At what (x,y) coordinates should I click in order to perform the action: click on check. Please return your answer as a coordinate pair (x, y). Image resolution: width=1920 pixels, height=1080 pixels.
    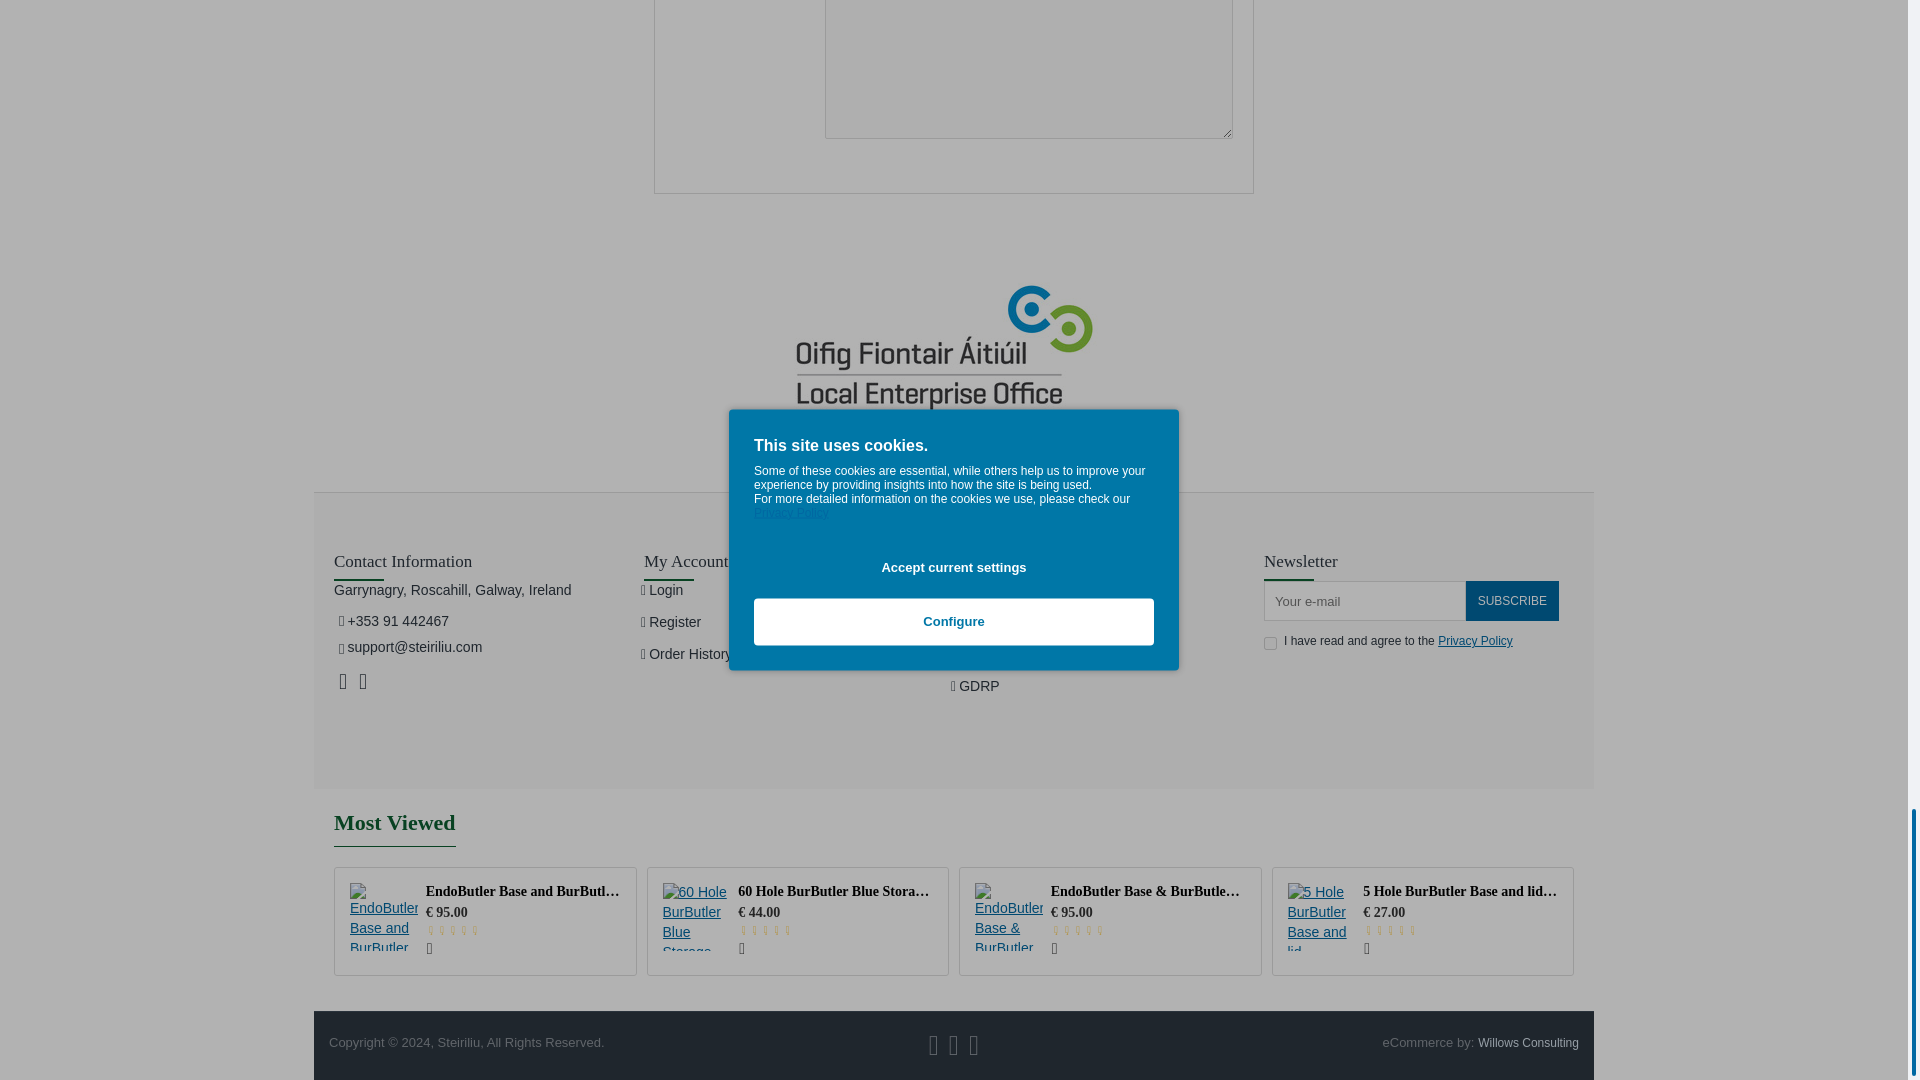
    Looking at the image, I should click on (1270, 644).